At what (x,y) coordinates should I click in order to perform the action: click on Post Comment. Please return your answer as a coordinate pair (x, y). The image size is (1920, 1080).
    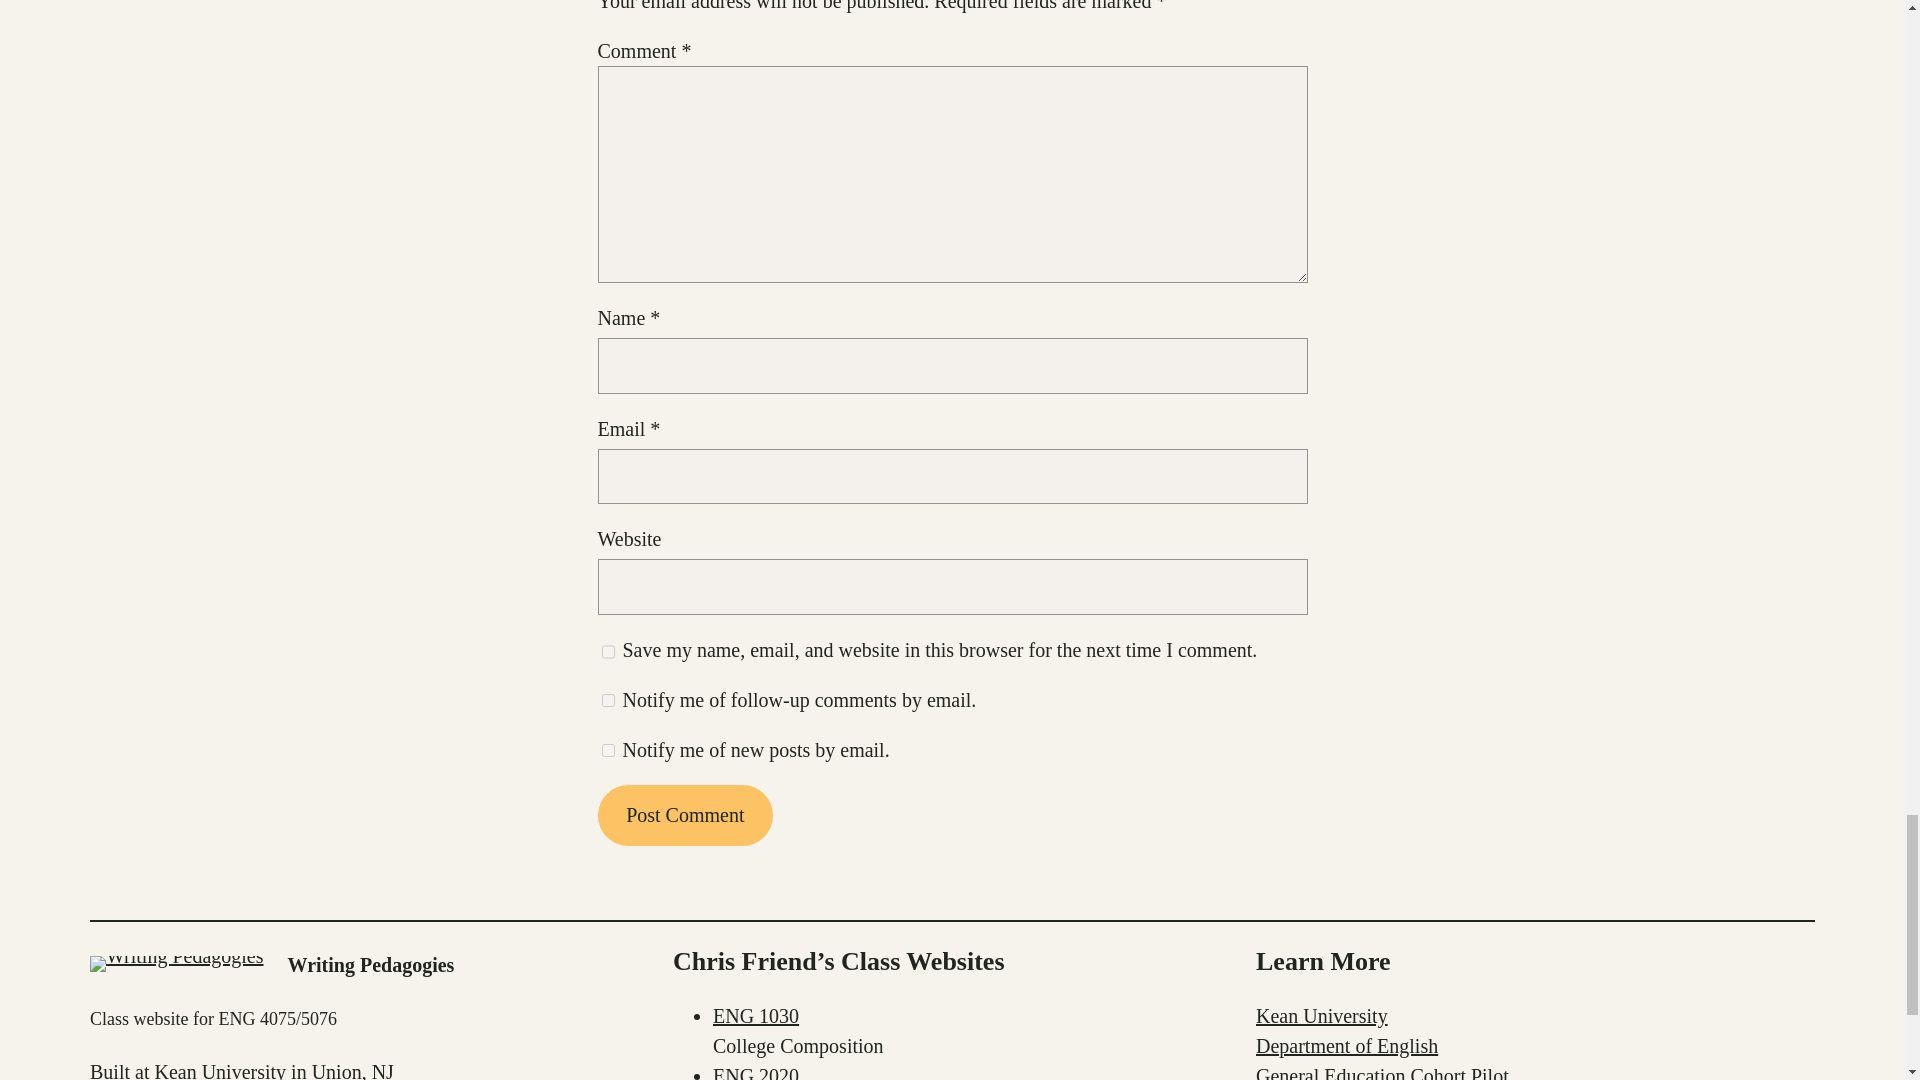
    Looking at the image, I should click on (685, 815).